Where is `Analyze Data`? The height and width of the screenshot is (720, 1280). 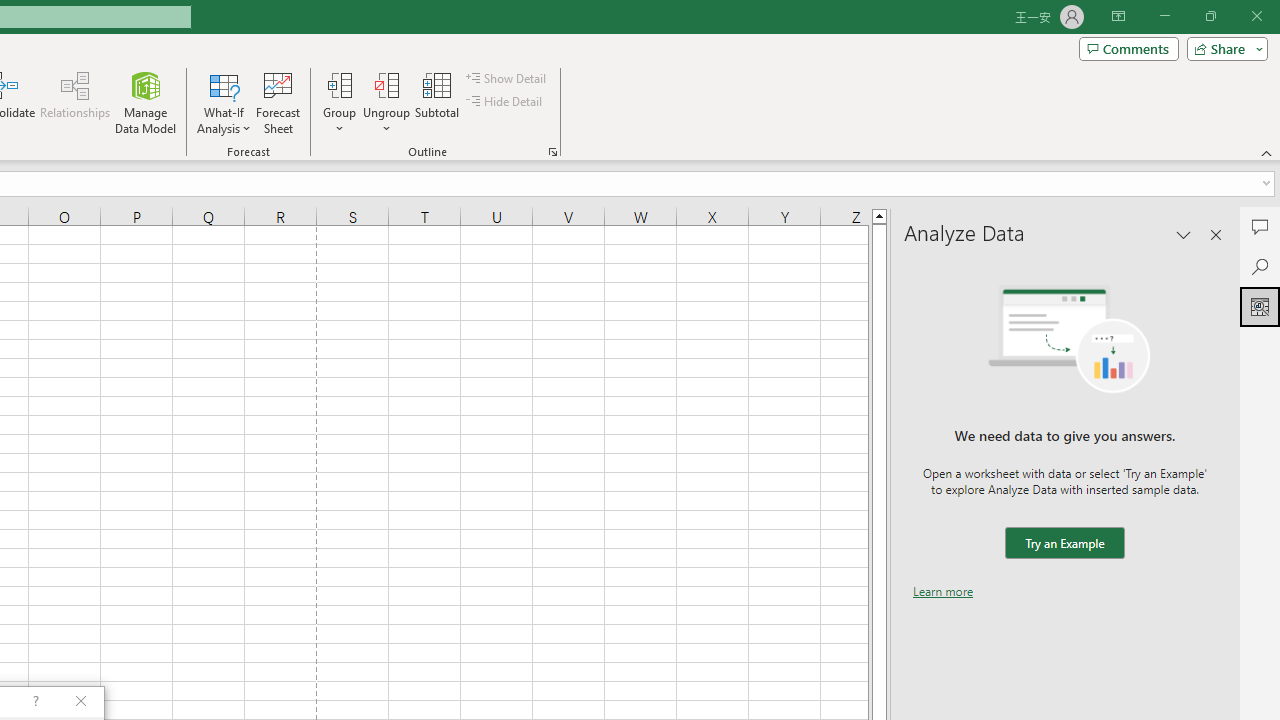 Analyze Data is located at coordinates (1260, 306).